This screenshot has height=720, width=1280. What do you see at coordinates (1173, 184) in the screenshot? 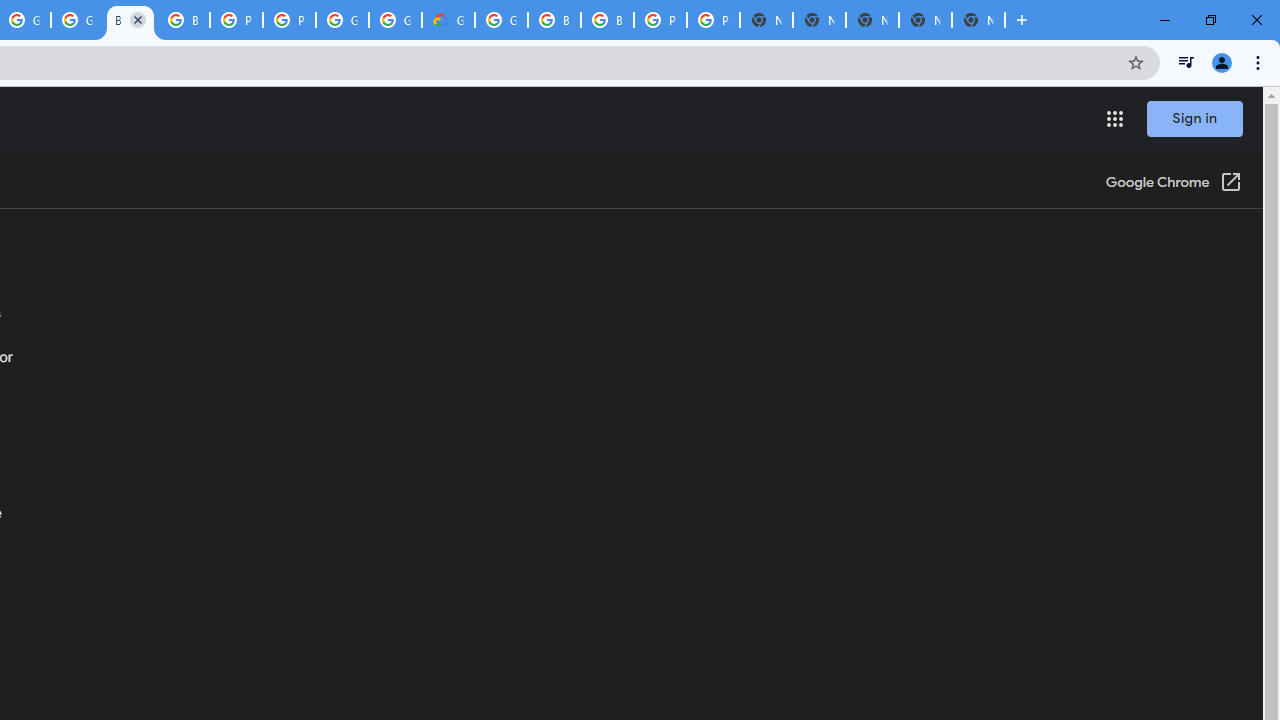
I see `Google Chrome (Open in a new window)` at bounding box center [1173, 184].